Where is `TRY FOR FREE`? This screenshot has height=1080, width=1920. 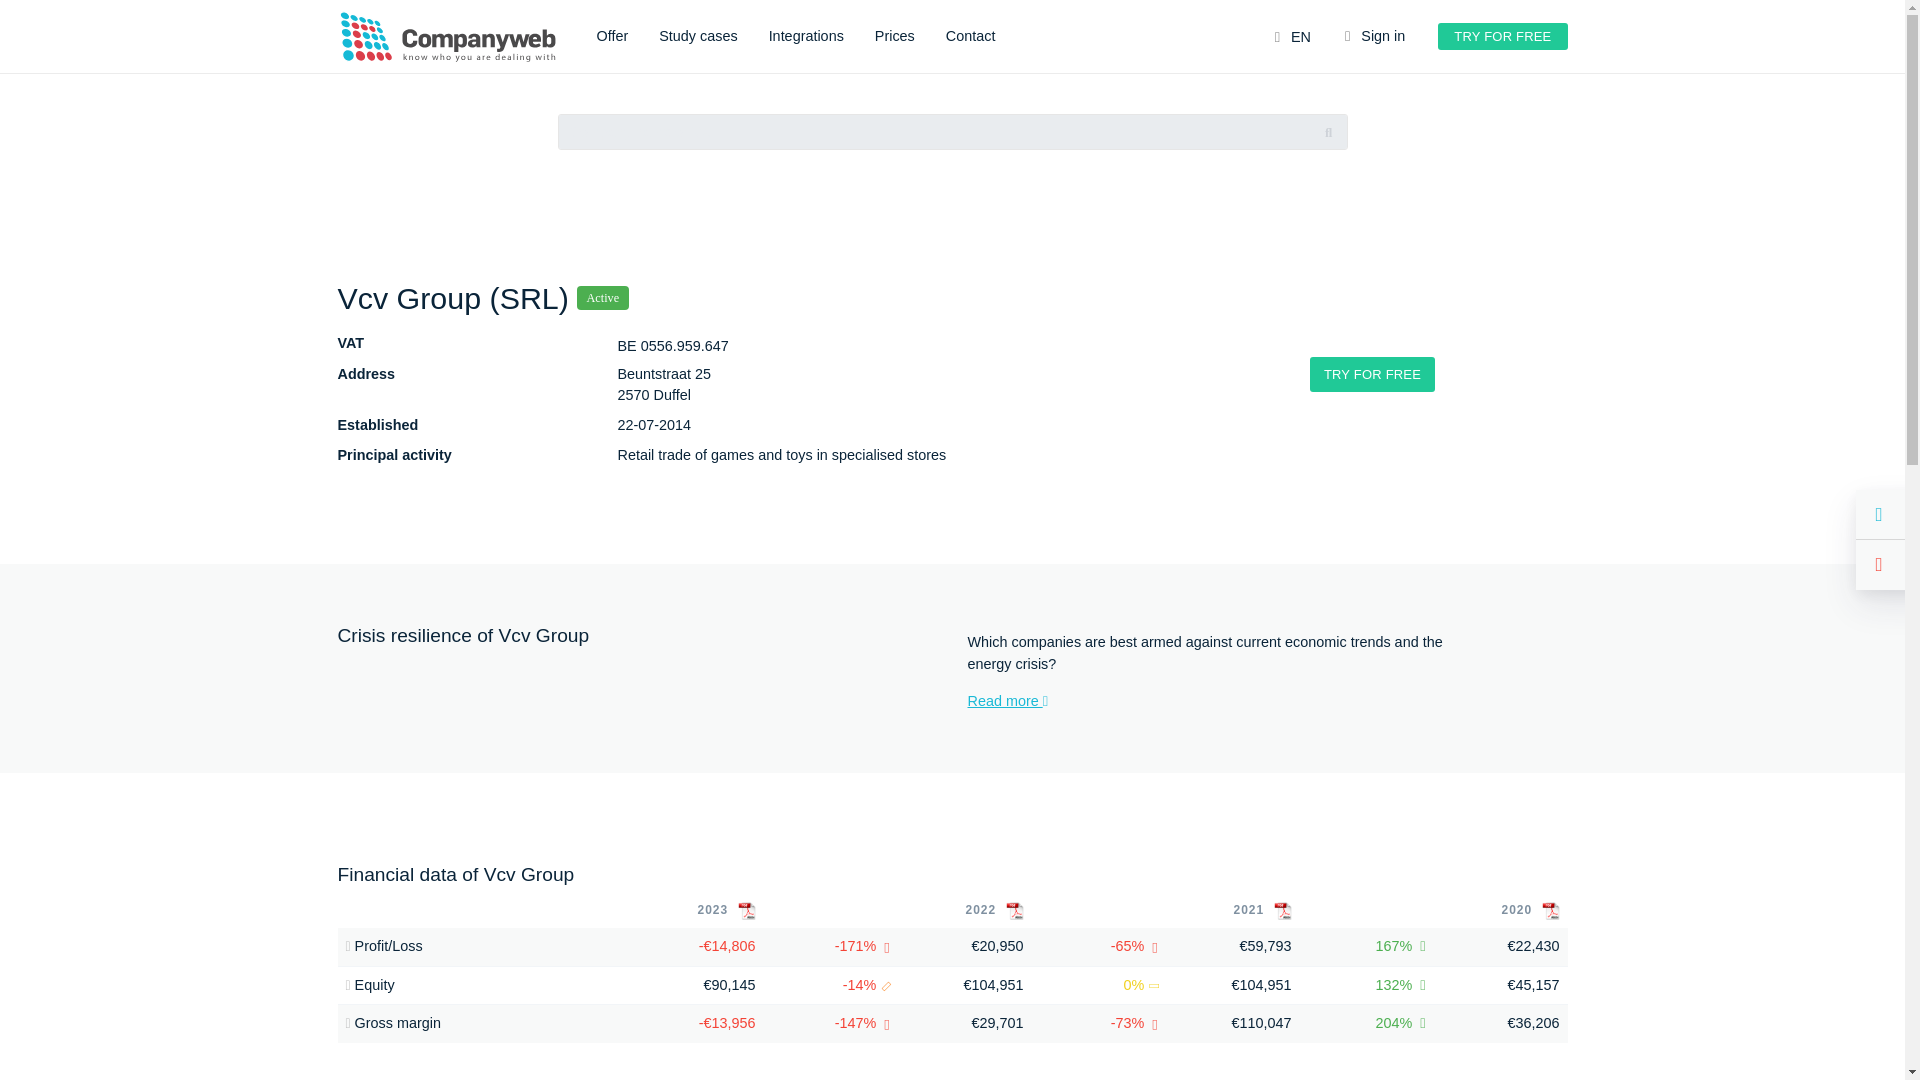 TRY FOR FREE is located at coordinates (1372, 375).